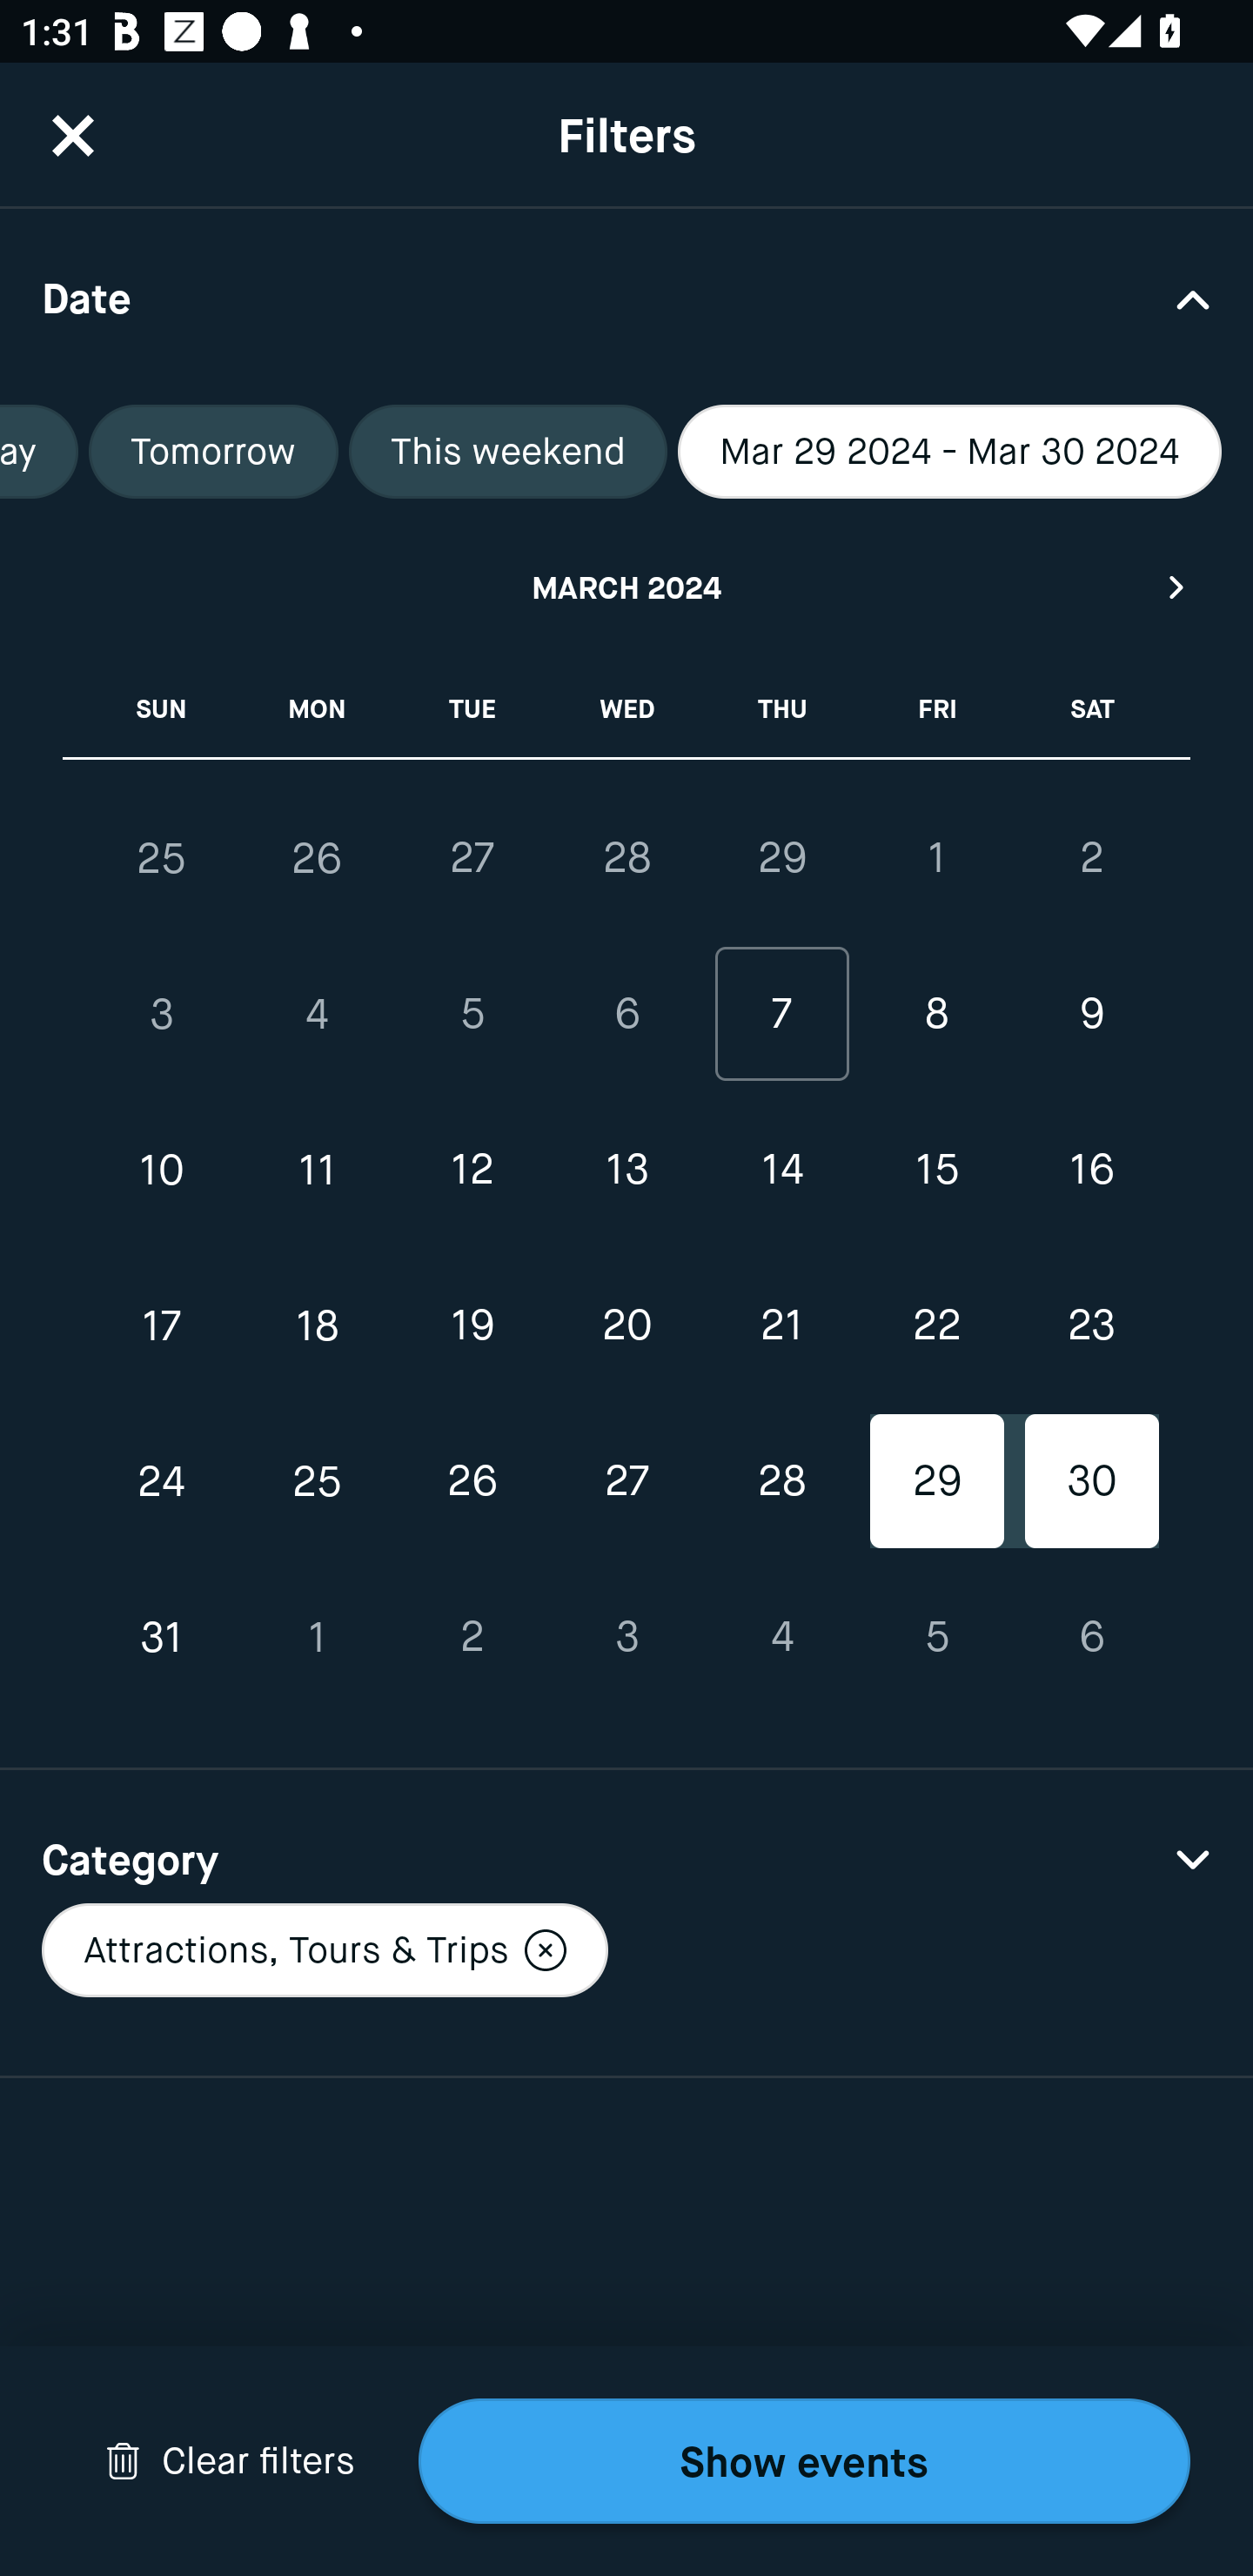  Describe the element at coordinates (781, 857) in the screenshot. I see `29` at that location.